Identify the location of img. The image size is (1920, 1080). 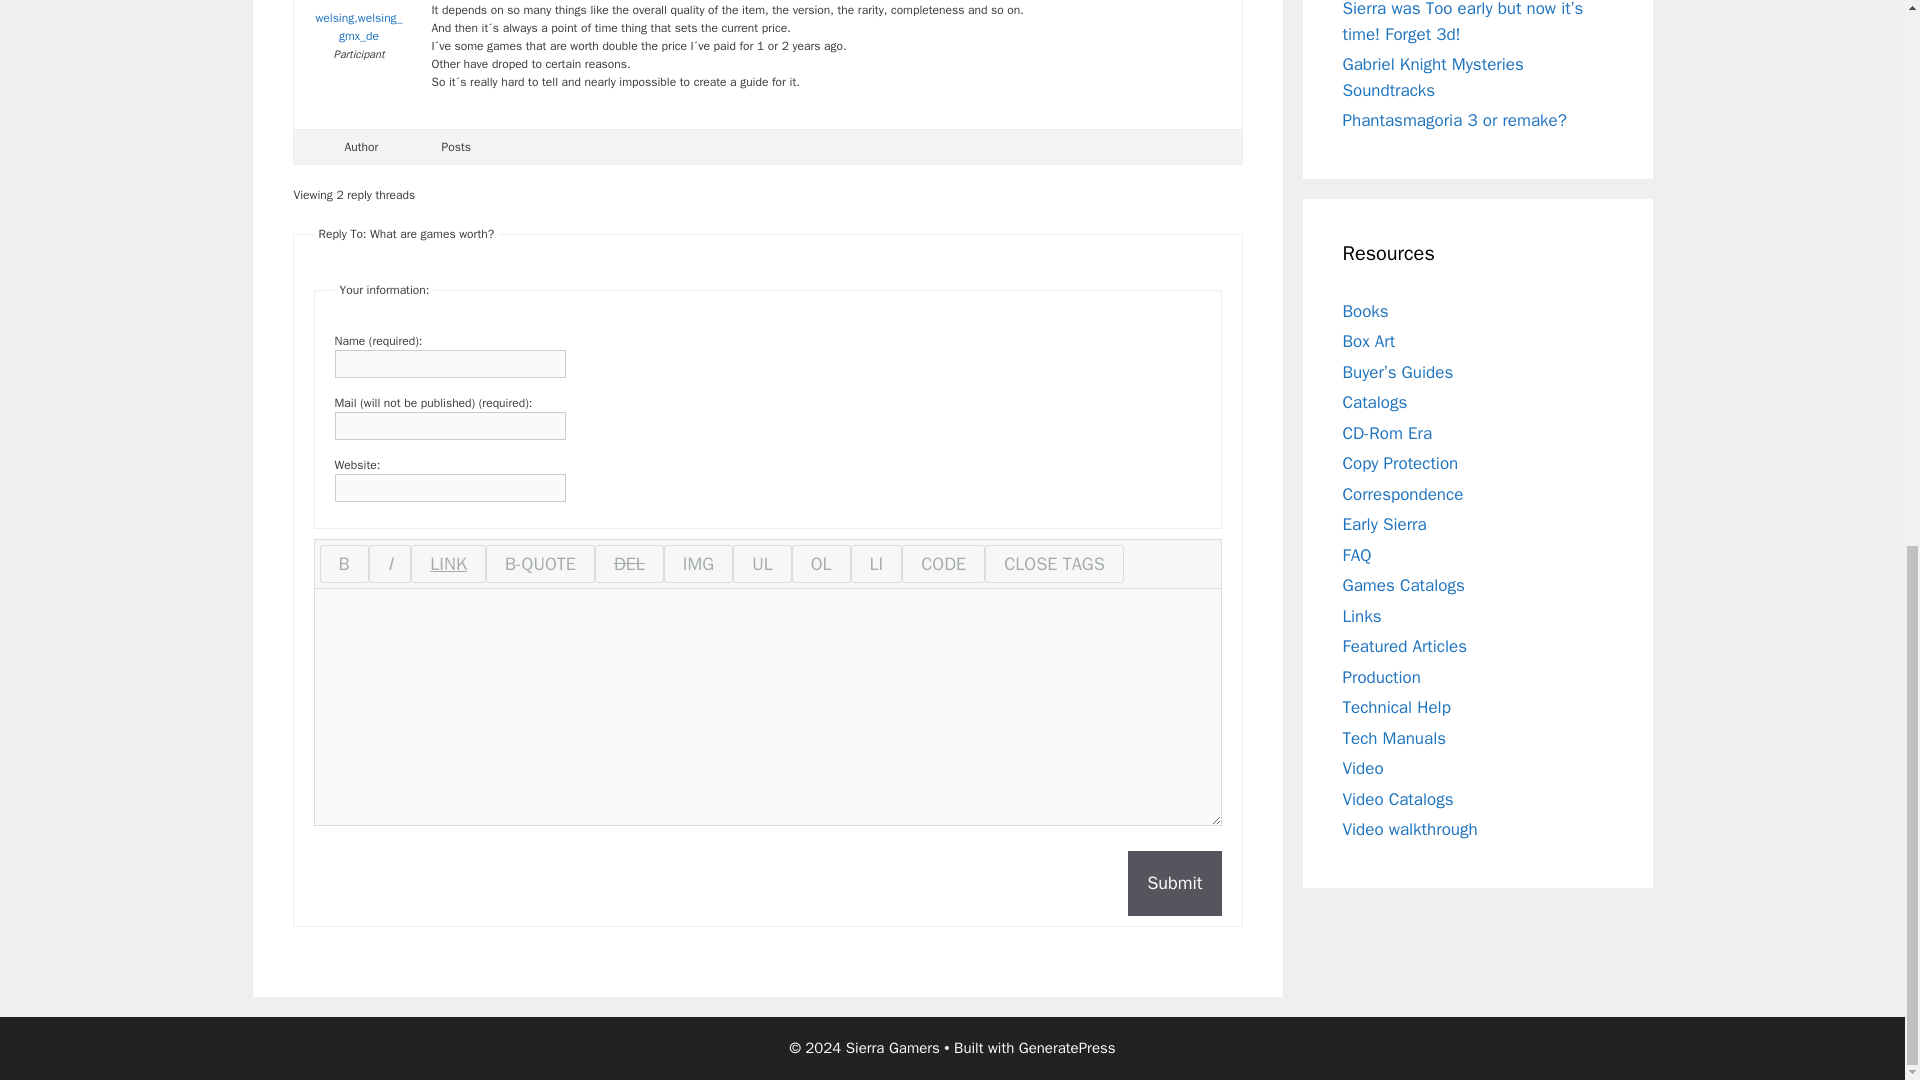
(698, 564).